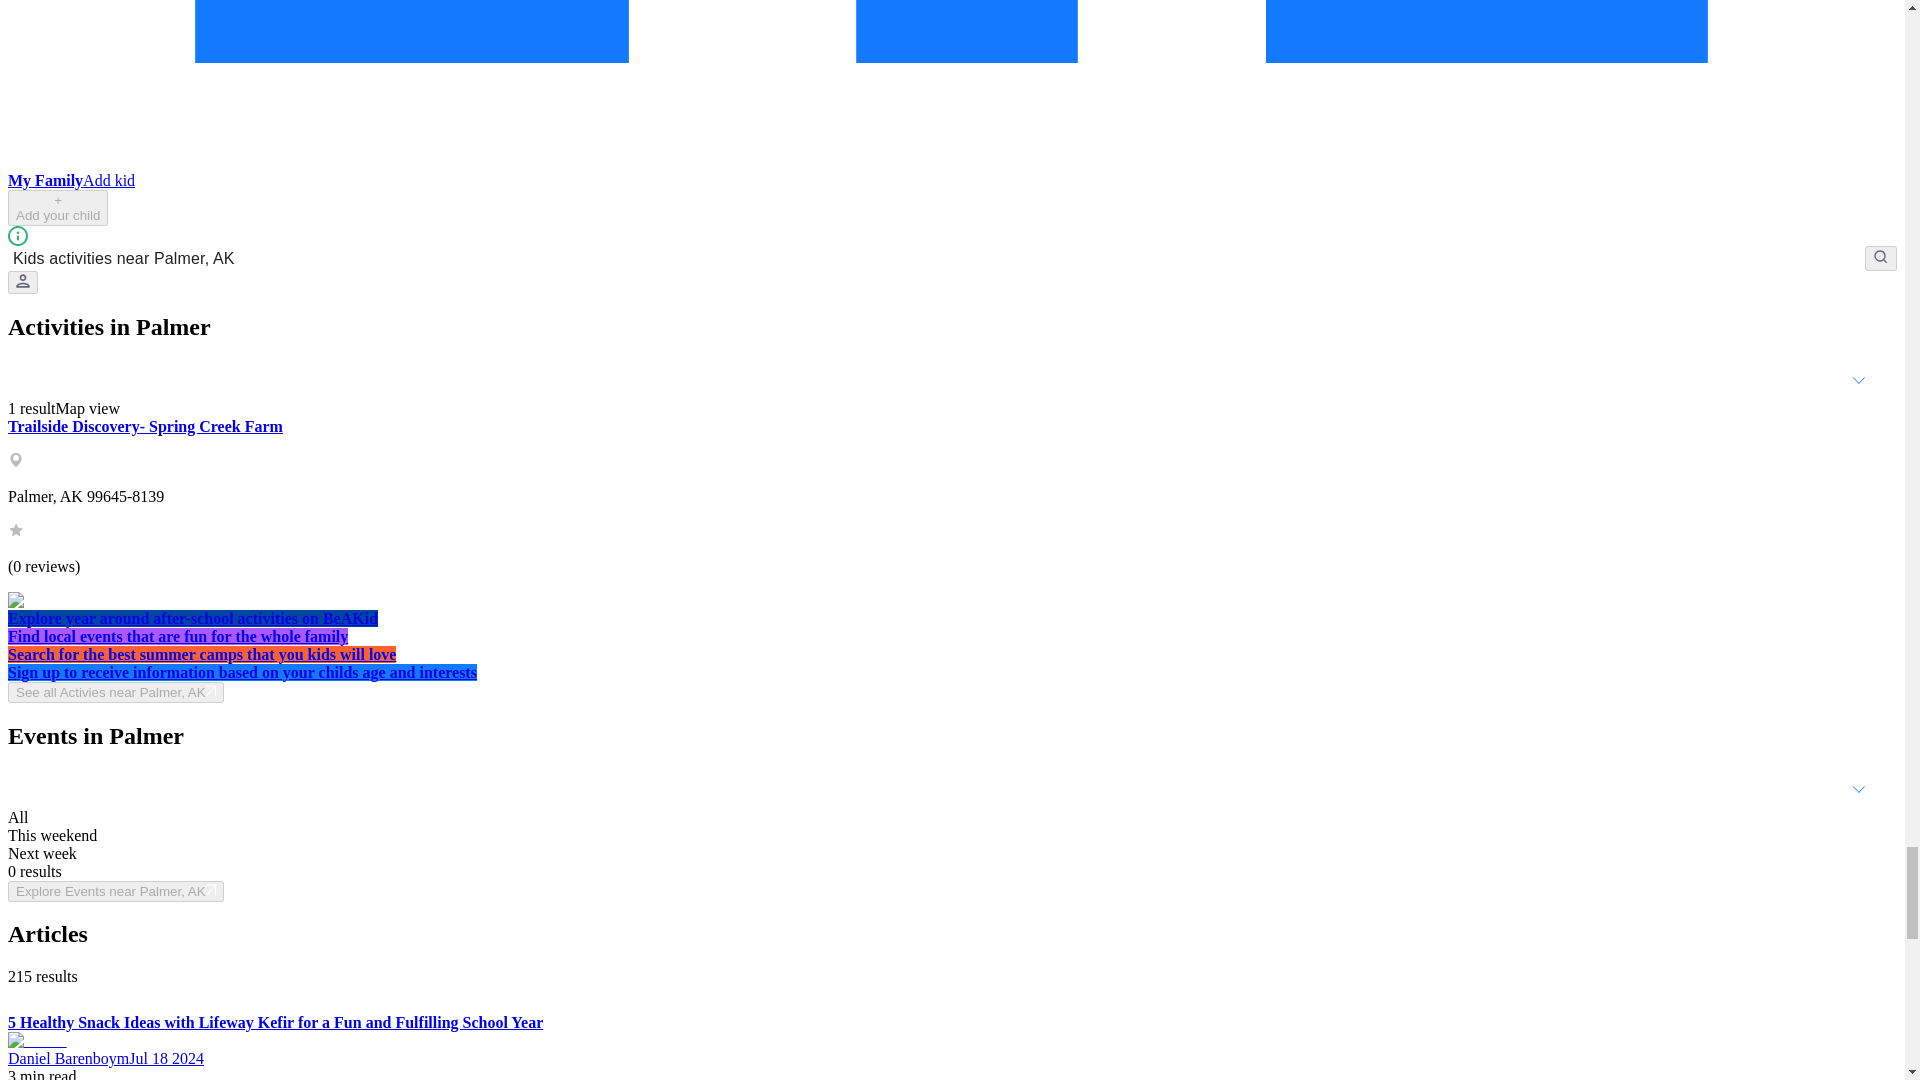  I want to click on Trailside Discovery- Spring Creek Farm, so click(144, 426).